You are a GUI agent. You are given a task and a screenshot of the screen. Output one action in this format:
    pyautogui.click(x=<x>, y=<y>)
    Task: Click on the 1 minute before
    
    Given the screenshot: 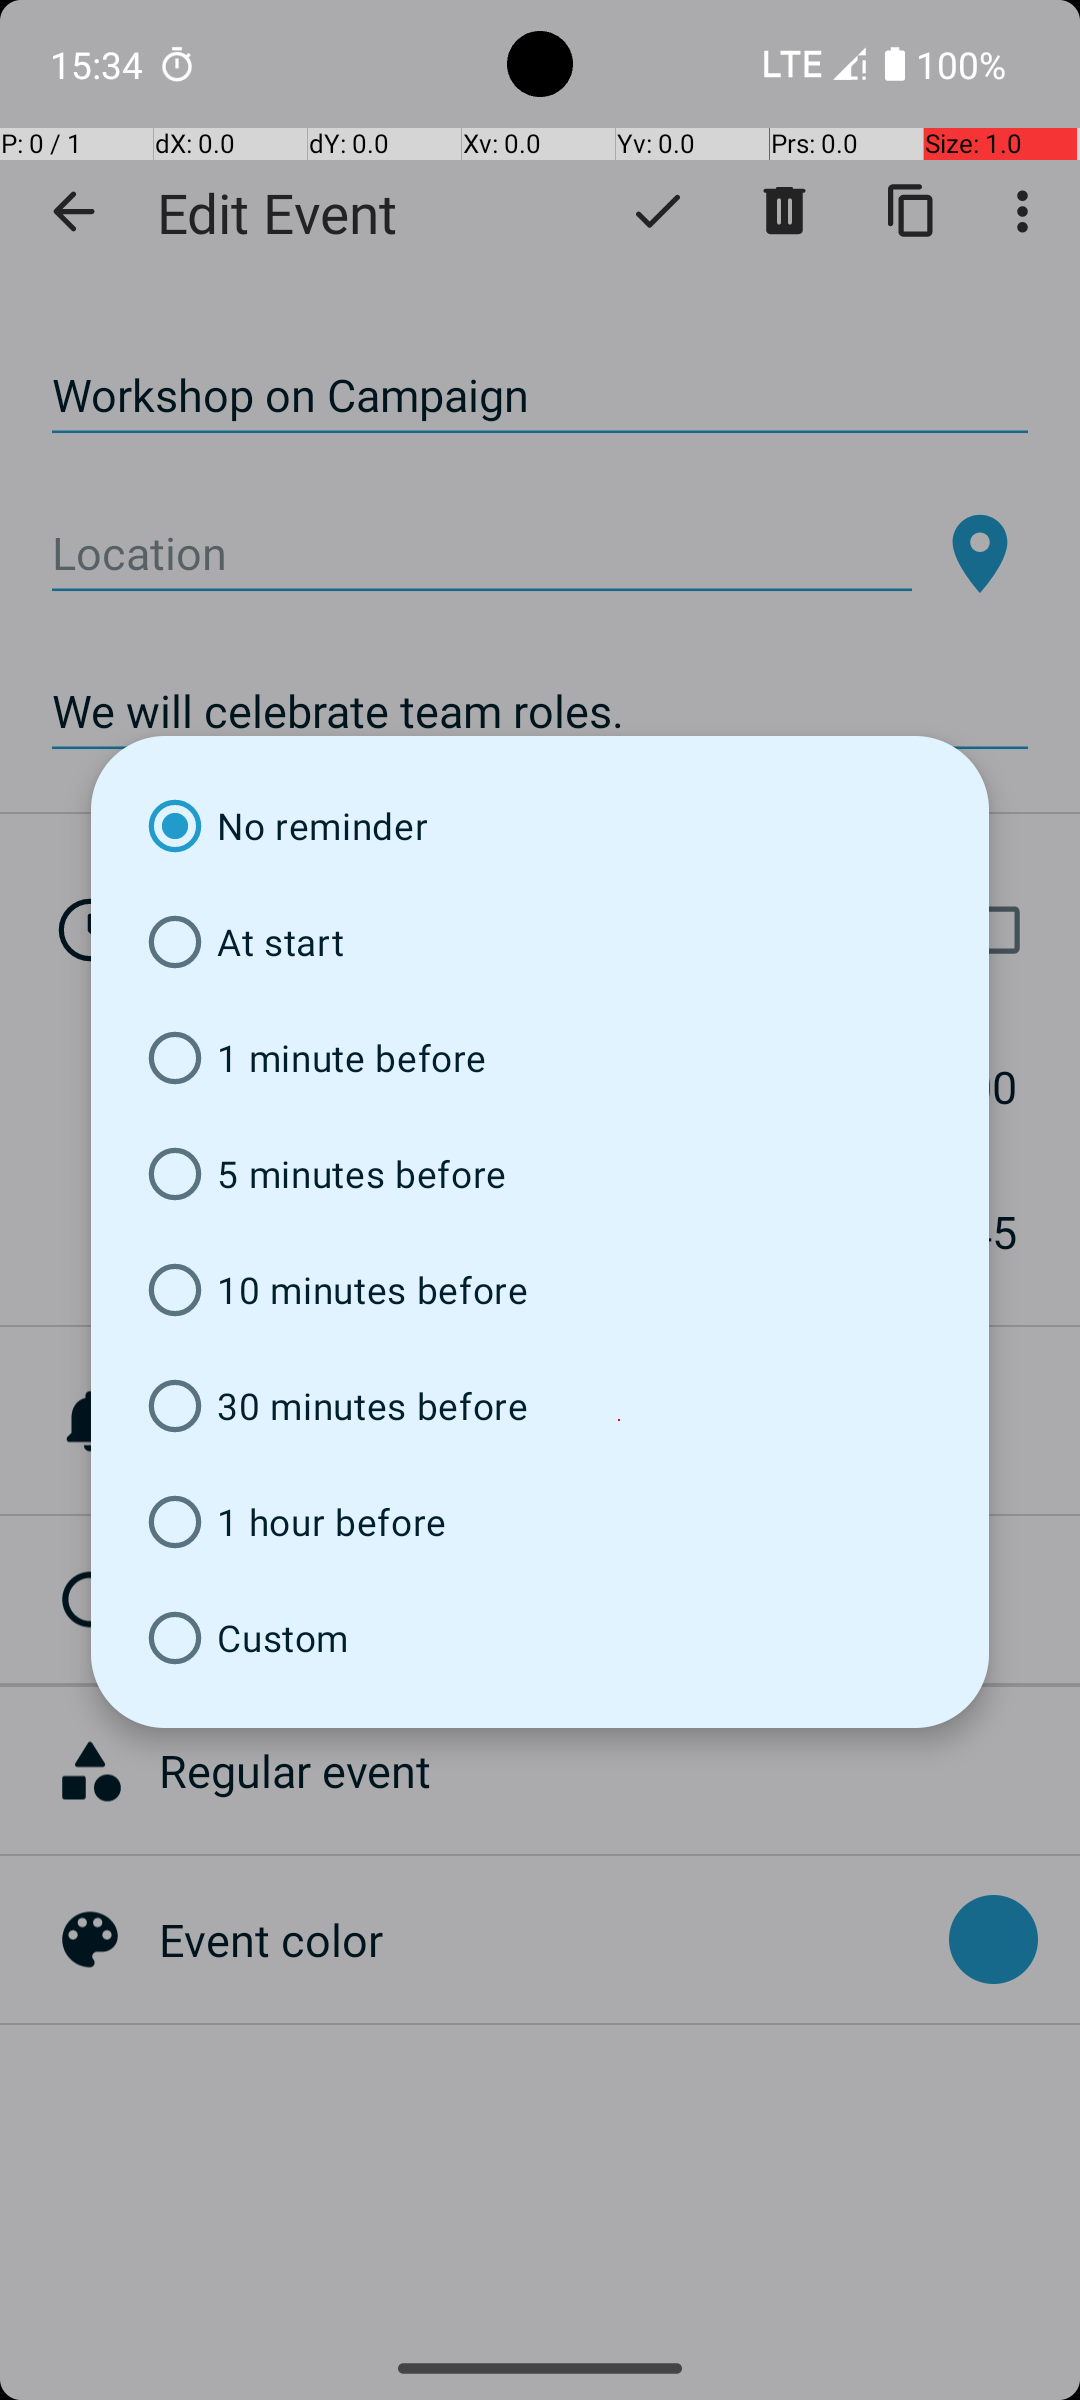 What is the action you would take?
    pyautogui.click(x=540, y=1058)
    